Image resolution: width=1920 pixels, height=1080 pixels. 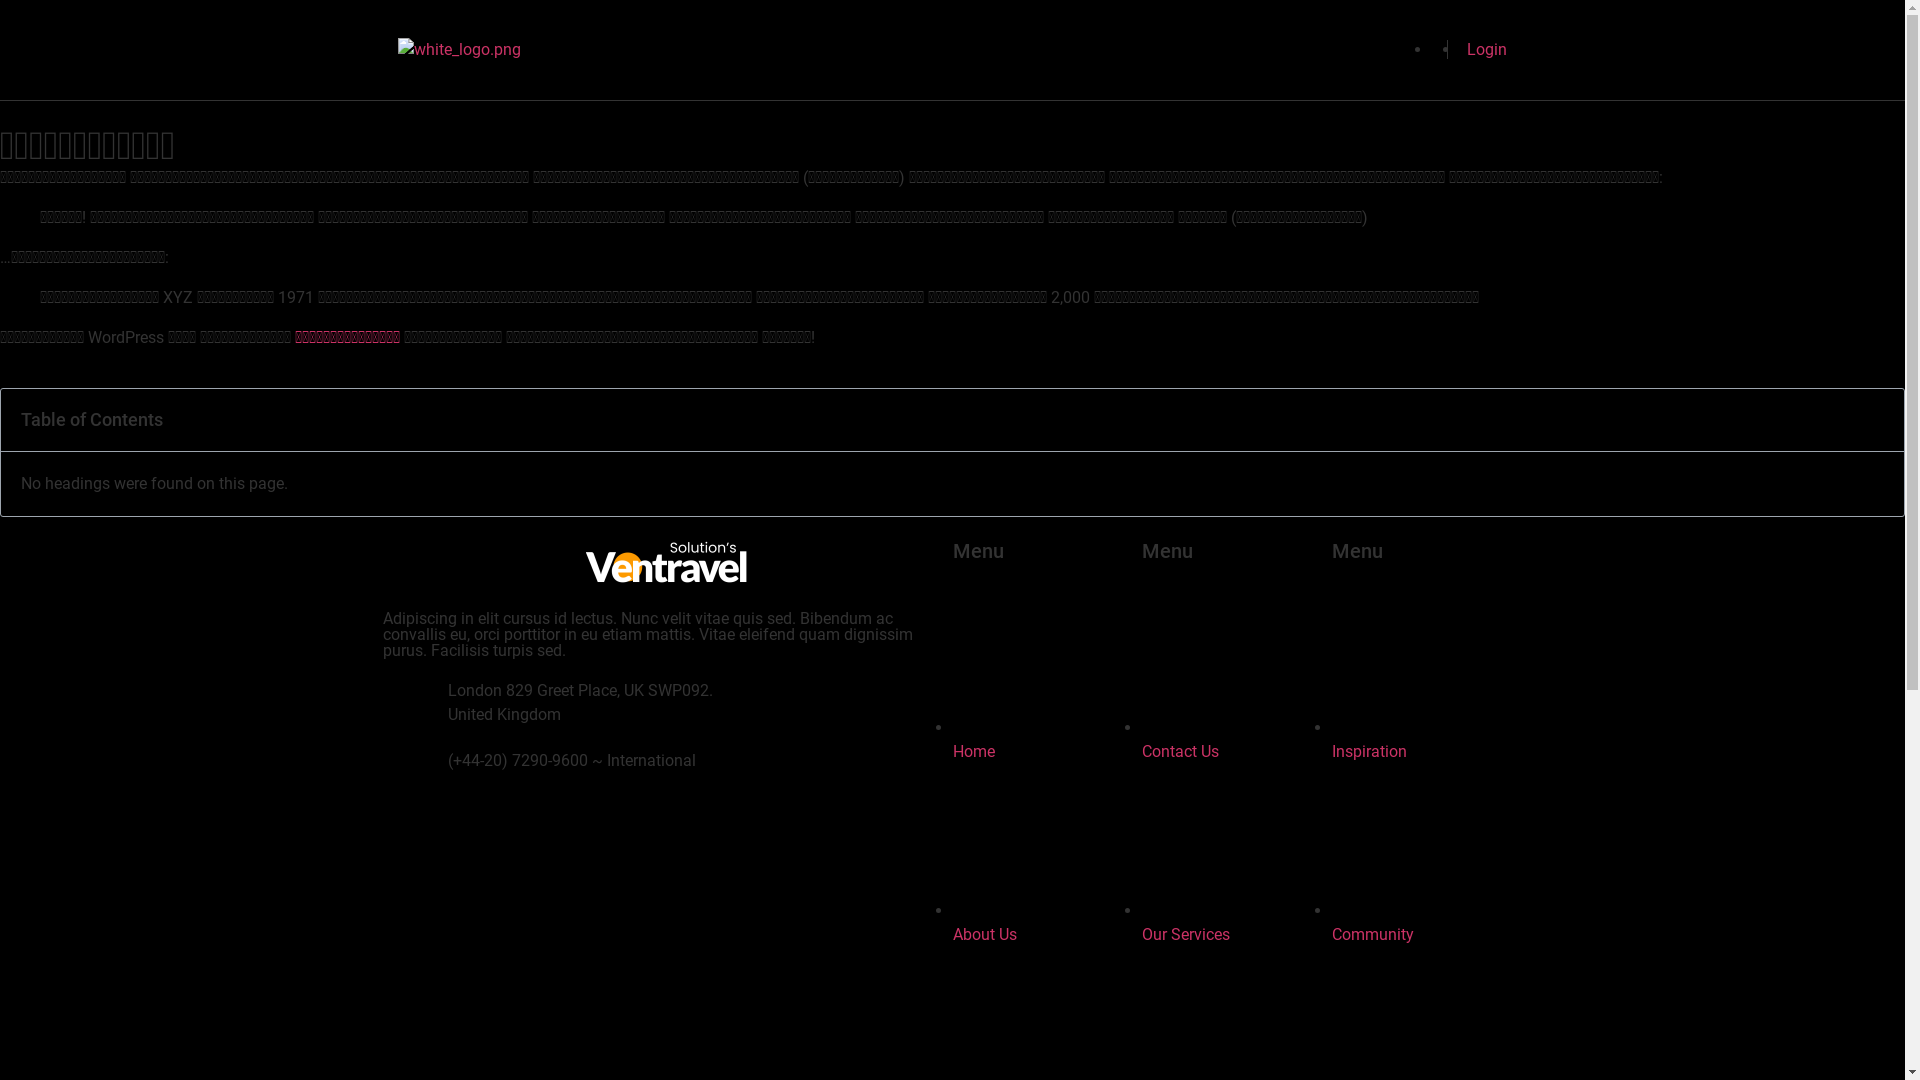 What do you see at coordinates (1484, 50) in the screenshot?
I see `Login` at bounding box center [1484, 50].